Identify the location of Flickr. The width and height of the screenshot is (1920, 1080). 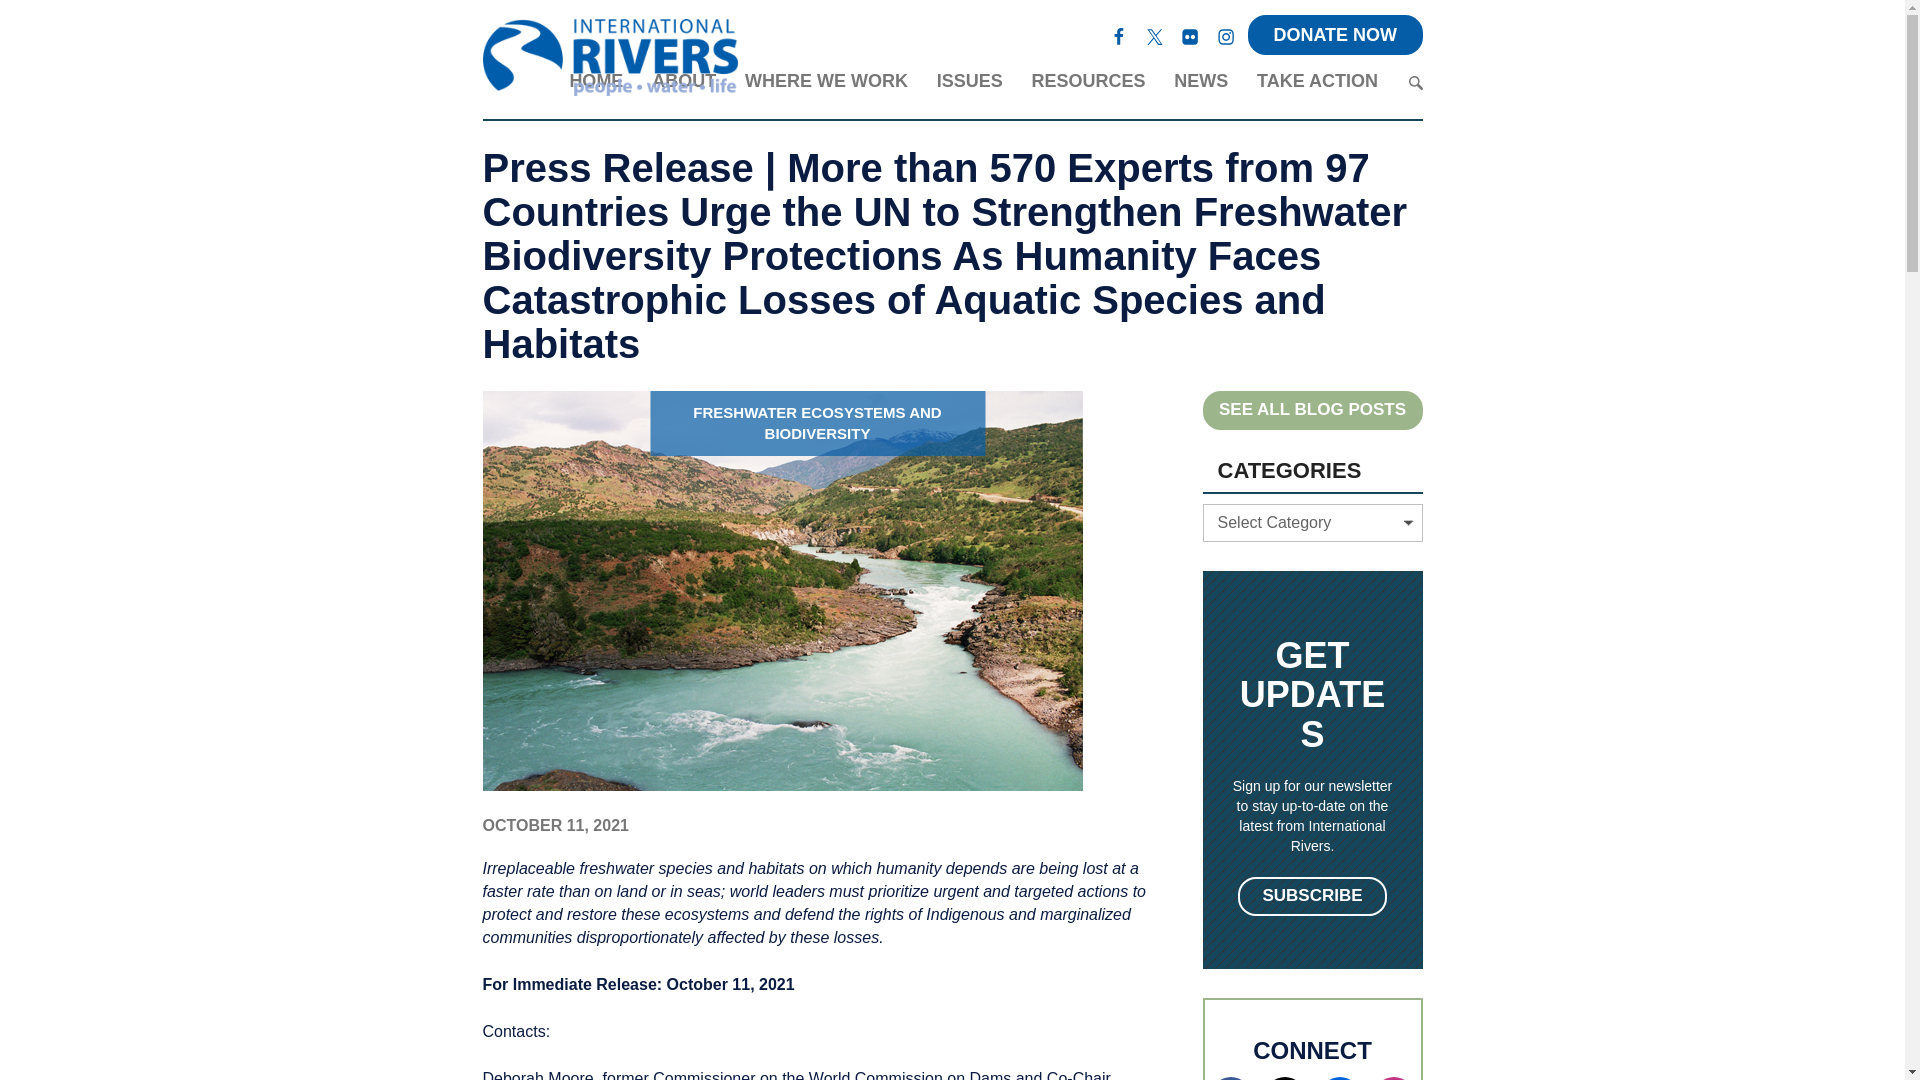
(1190, 34).